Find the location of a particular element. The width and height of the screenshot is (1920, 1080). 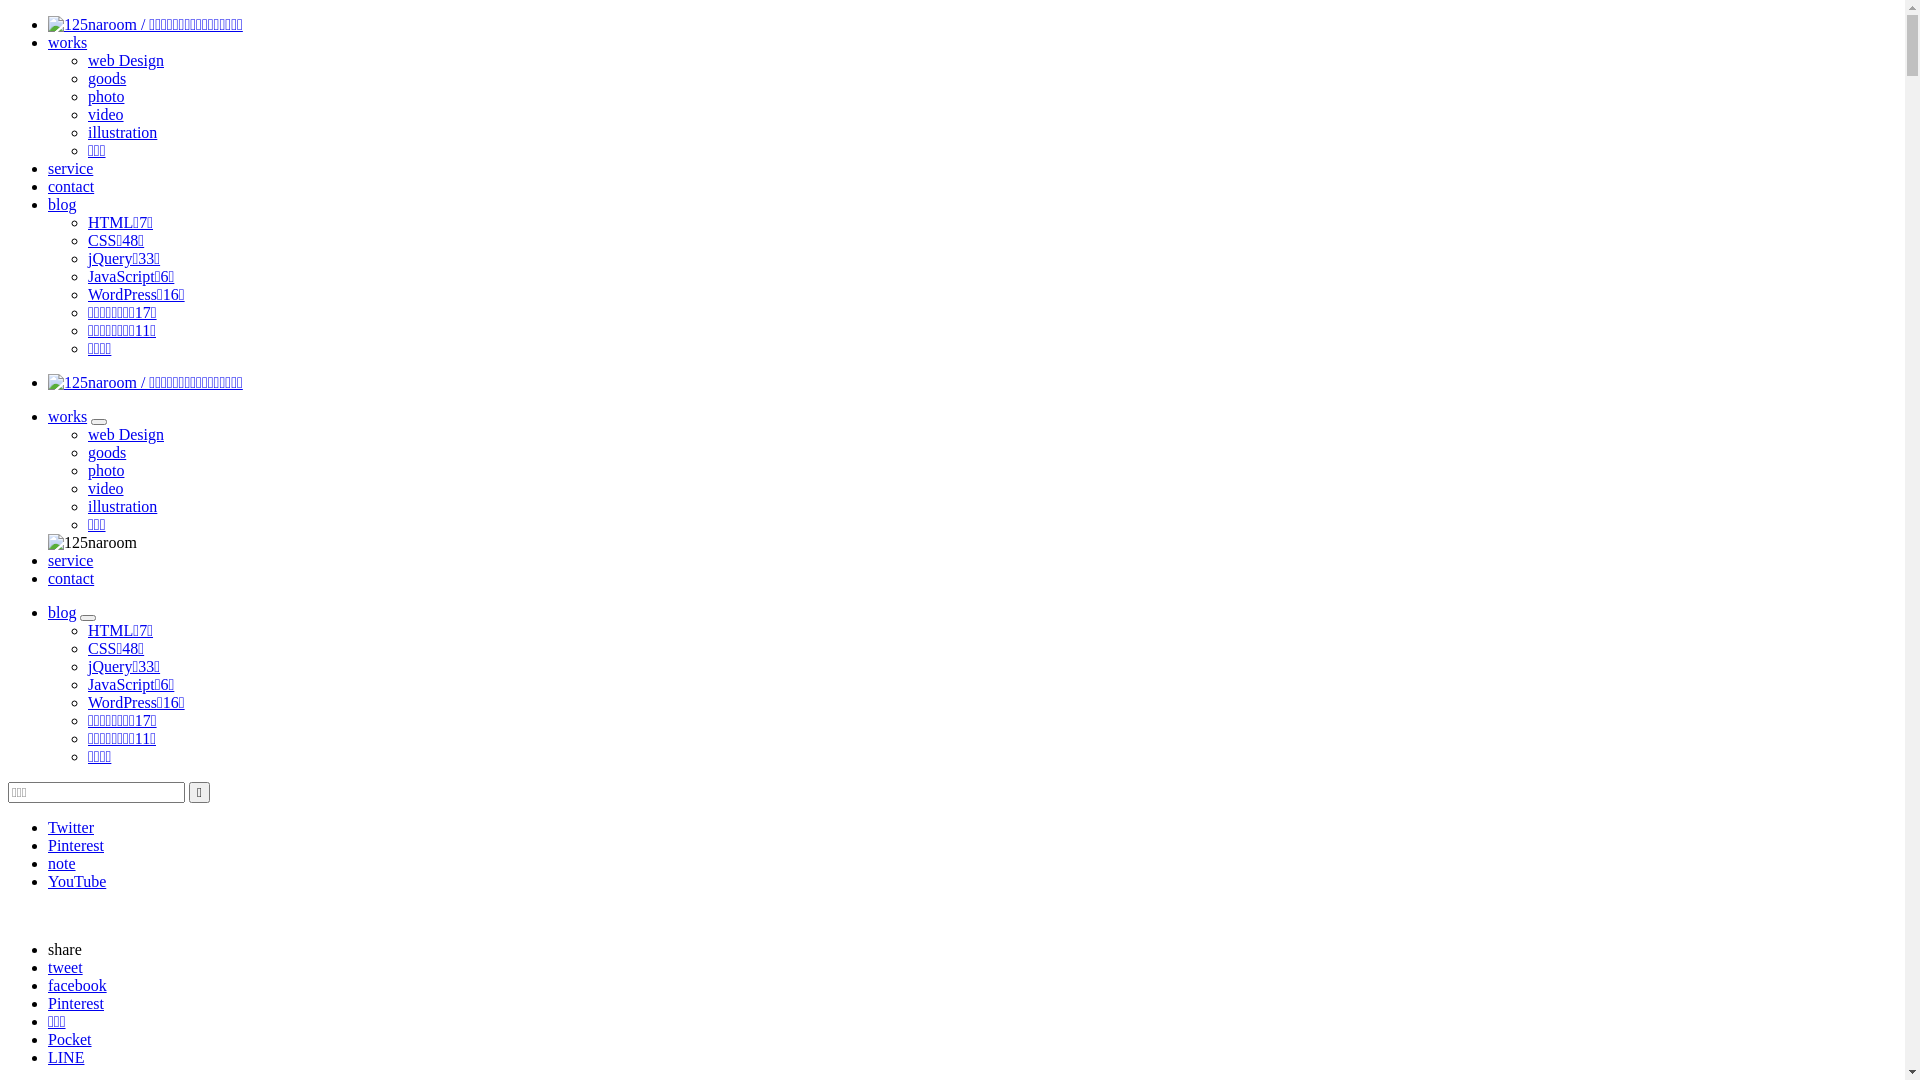

video is located at coordinates (106, 114).